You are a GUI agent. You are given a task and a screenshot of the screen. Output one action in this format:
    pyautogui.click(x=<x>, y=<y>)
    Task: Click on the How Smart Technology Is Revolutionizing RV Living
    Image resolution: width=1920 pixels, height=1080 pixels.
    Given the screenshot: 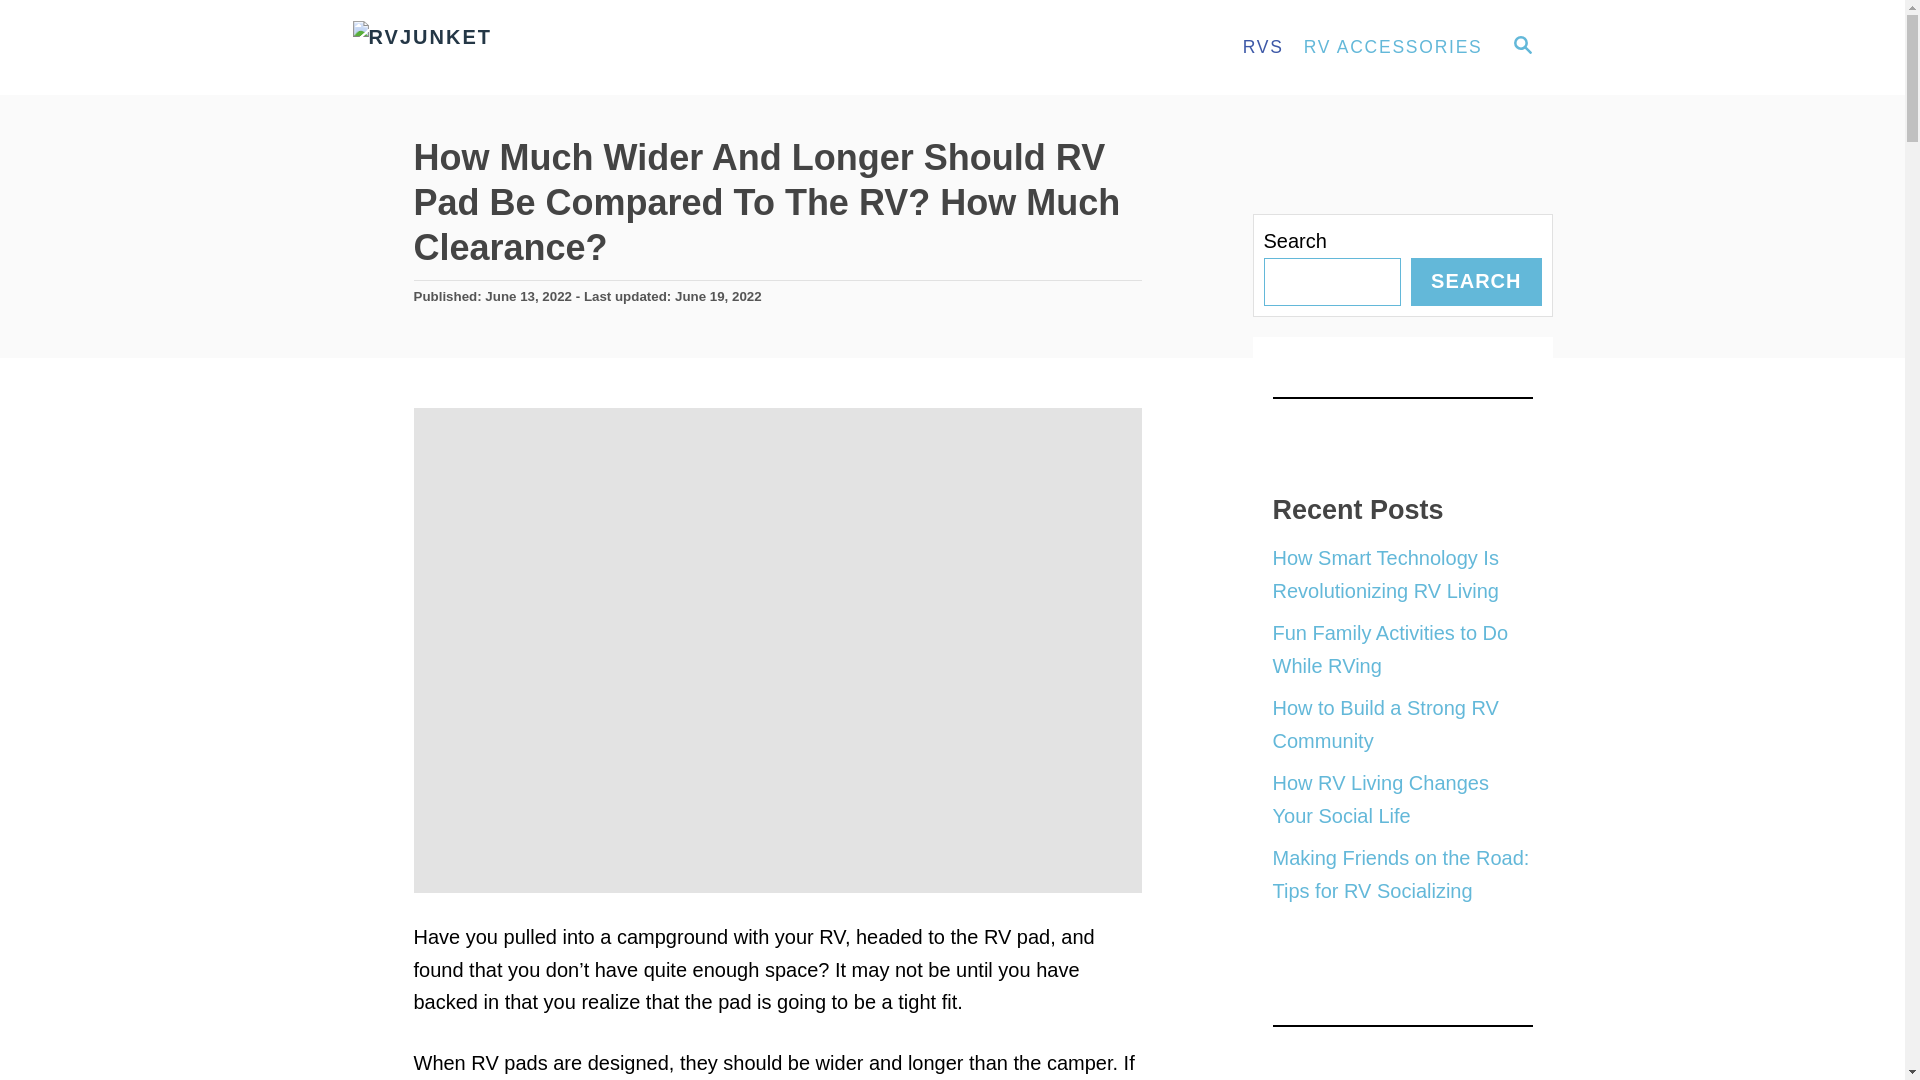 What is the action you would take?
    pyautogui.click(x=1384, y=574)
    